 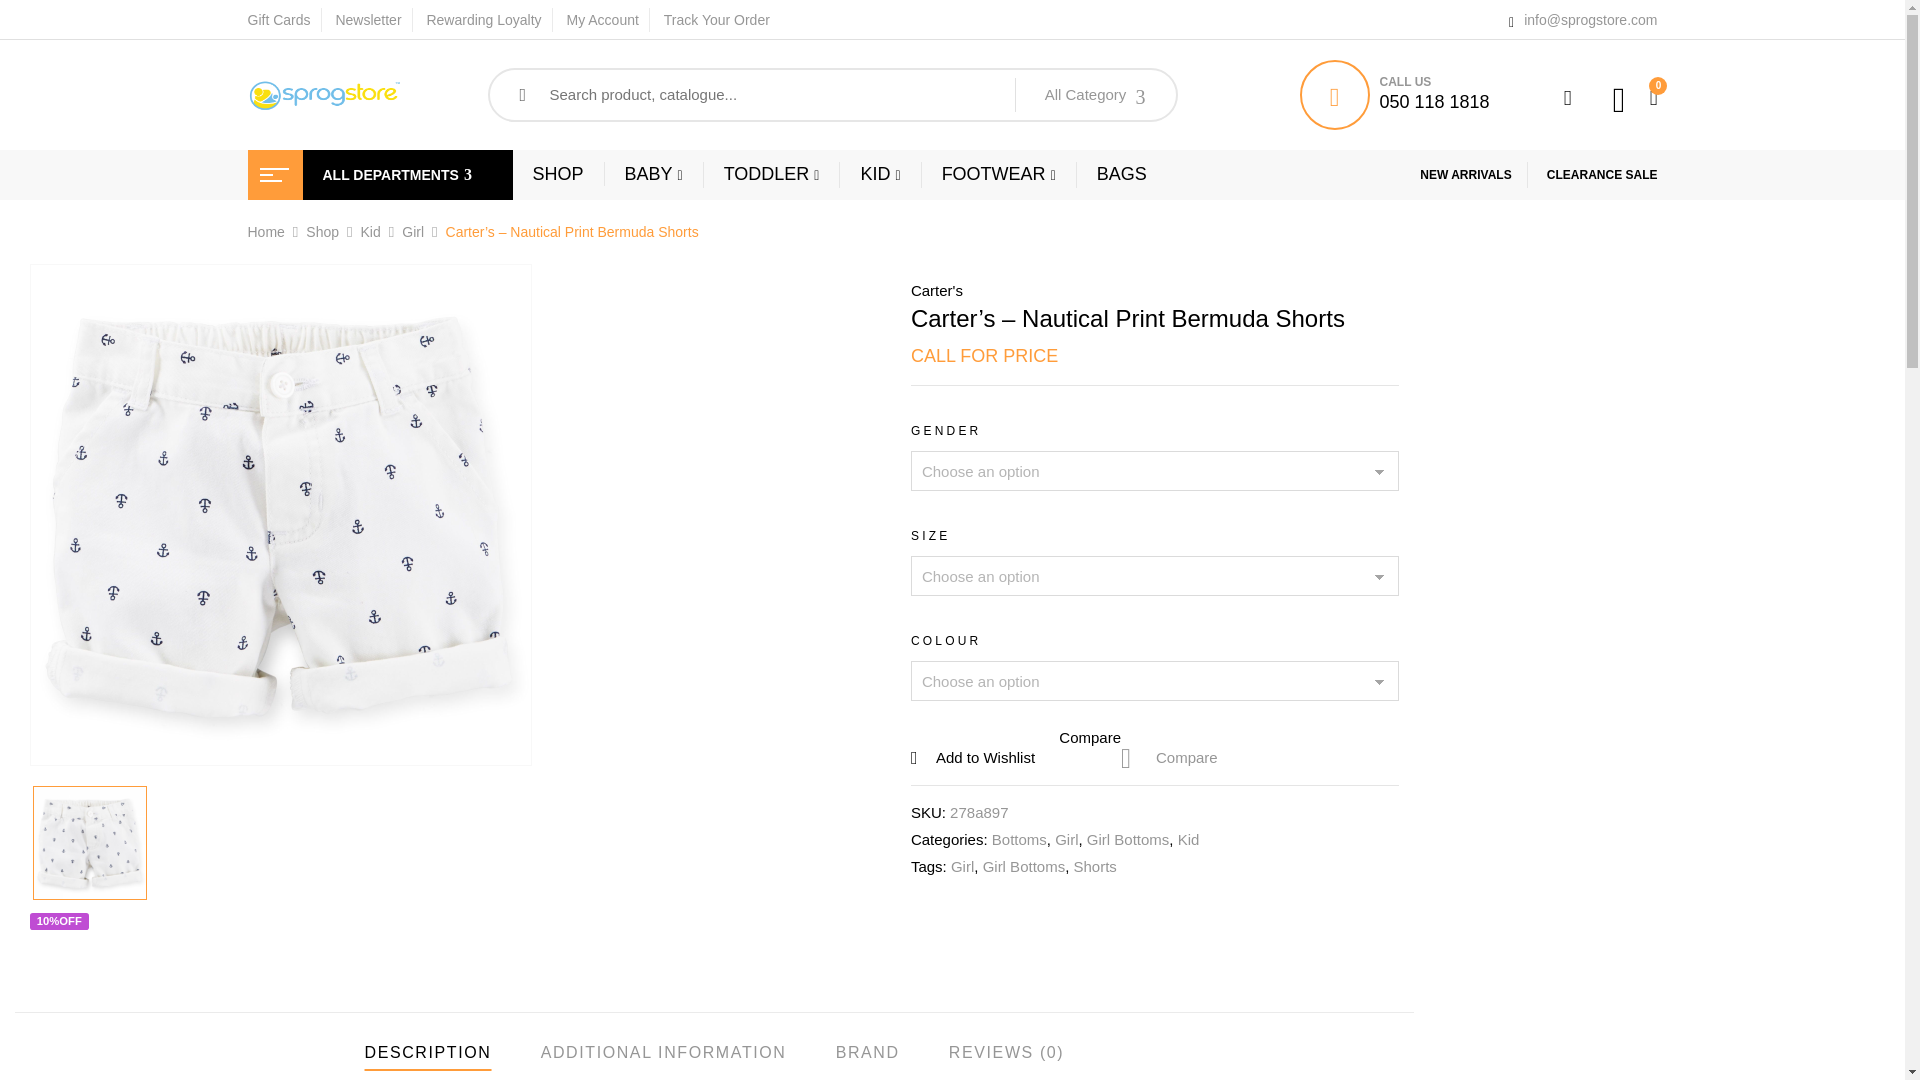 I want to click on View brand, so click(x=936, y=290).